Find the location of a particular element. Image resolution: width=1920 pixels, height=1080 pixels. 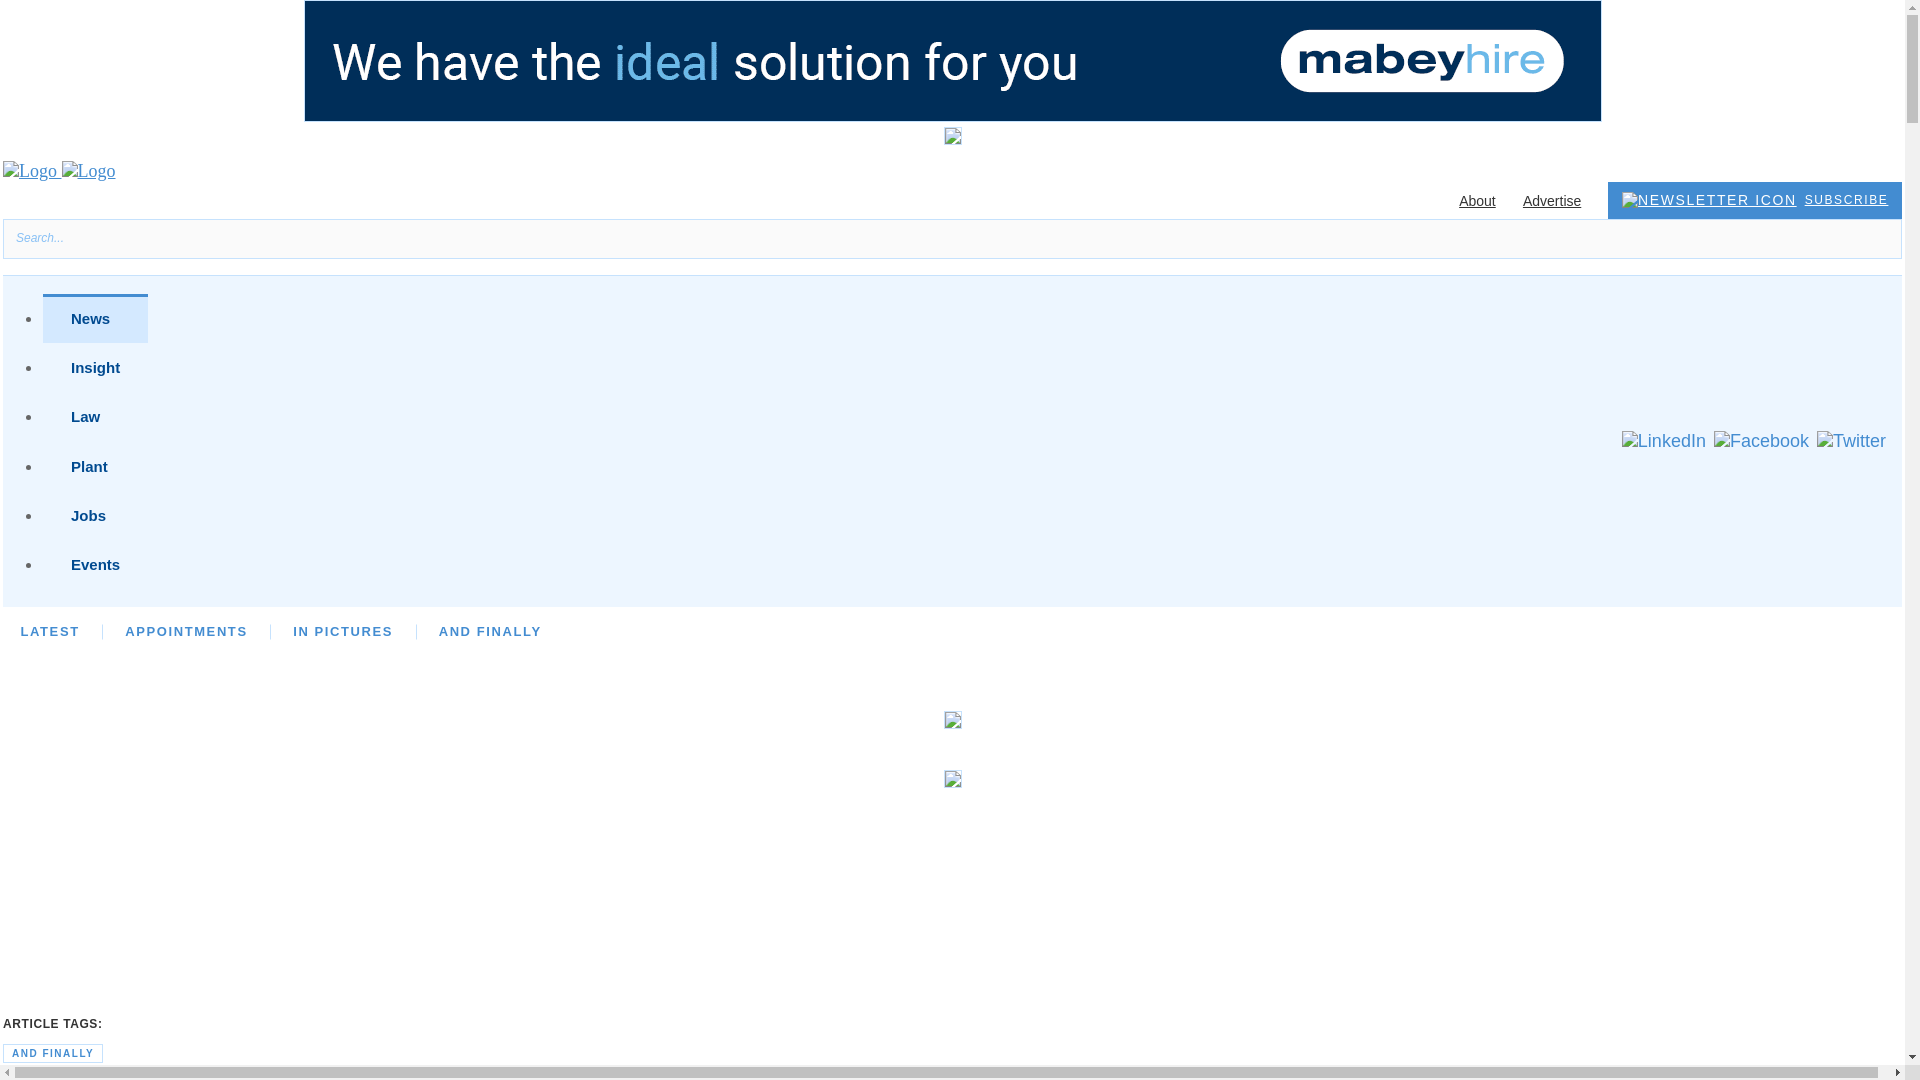

COMPANY PROFILES is located at coordinates (1106, 632).